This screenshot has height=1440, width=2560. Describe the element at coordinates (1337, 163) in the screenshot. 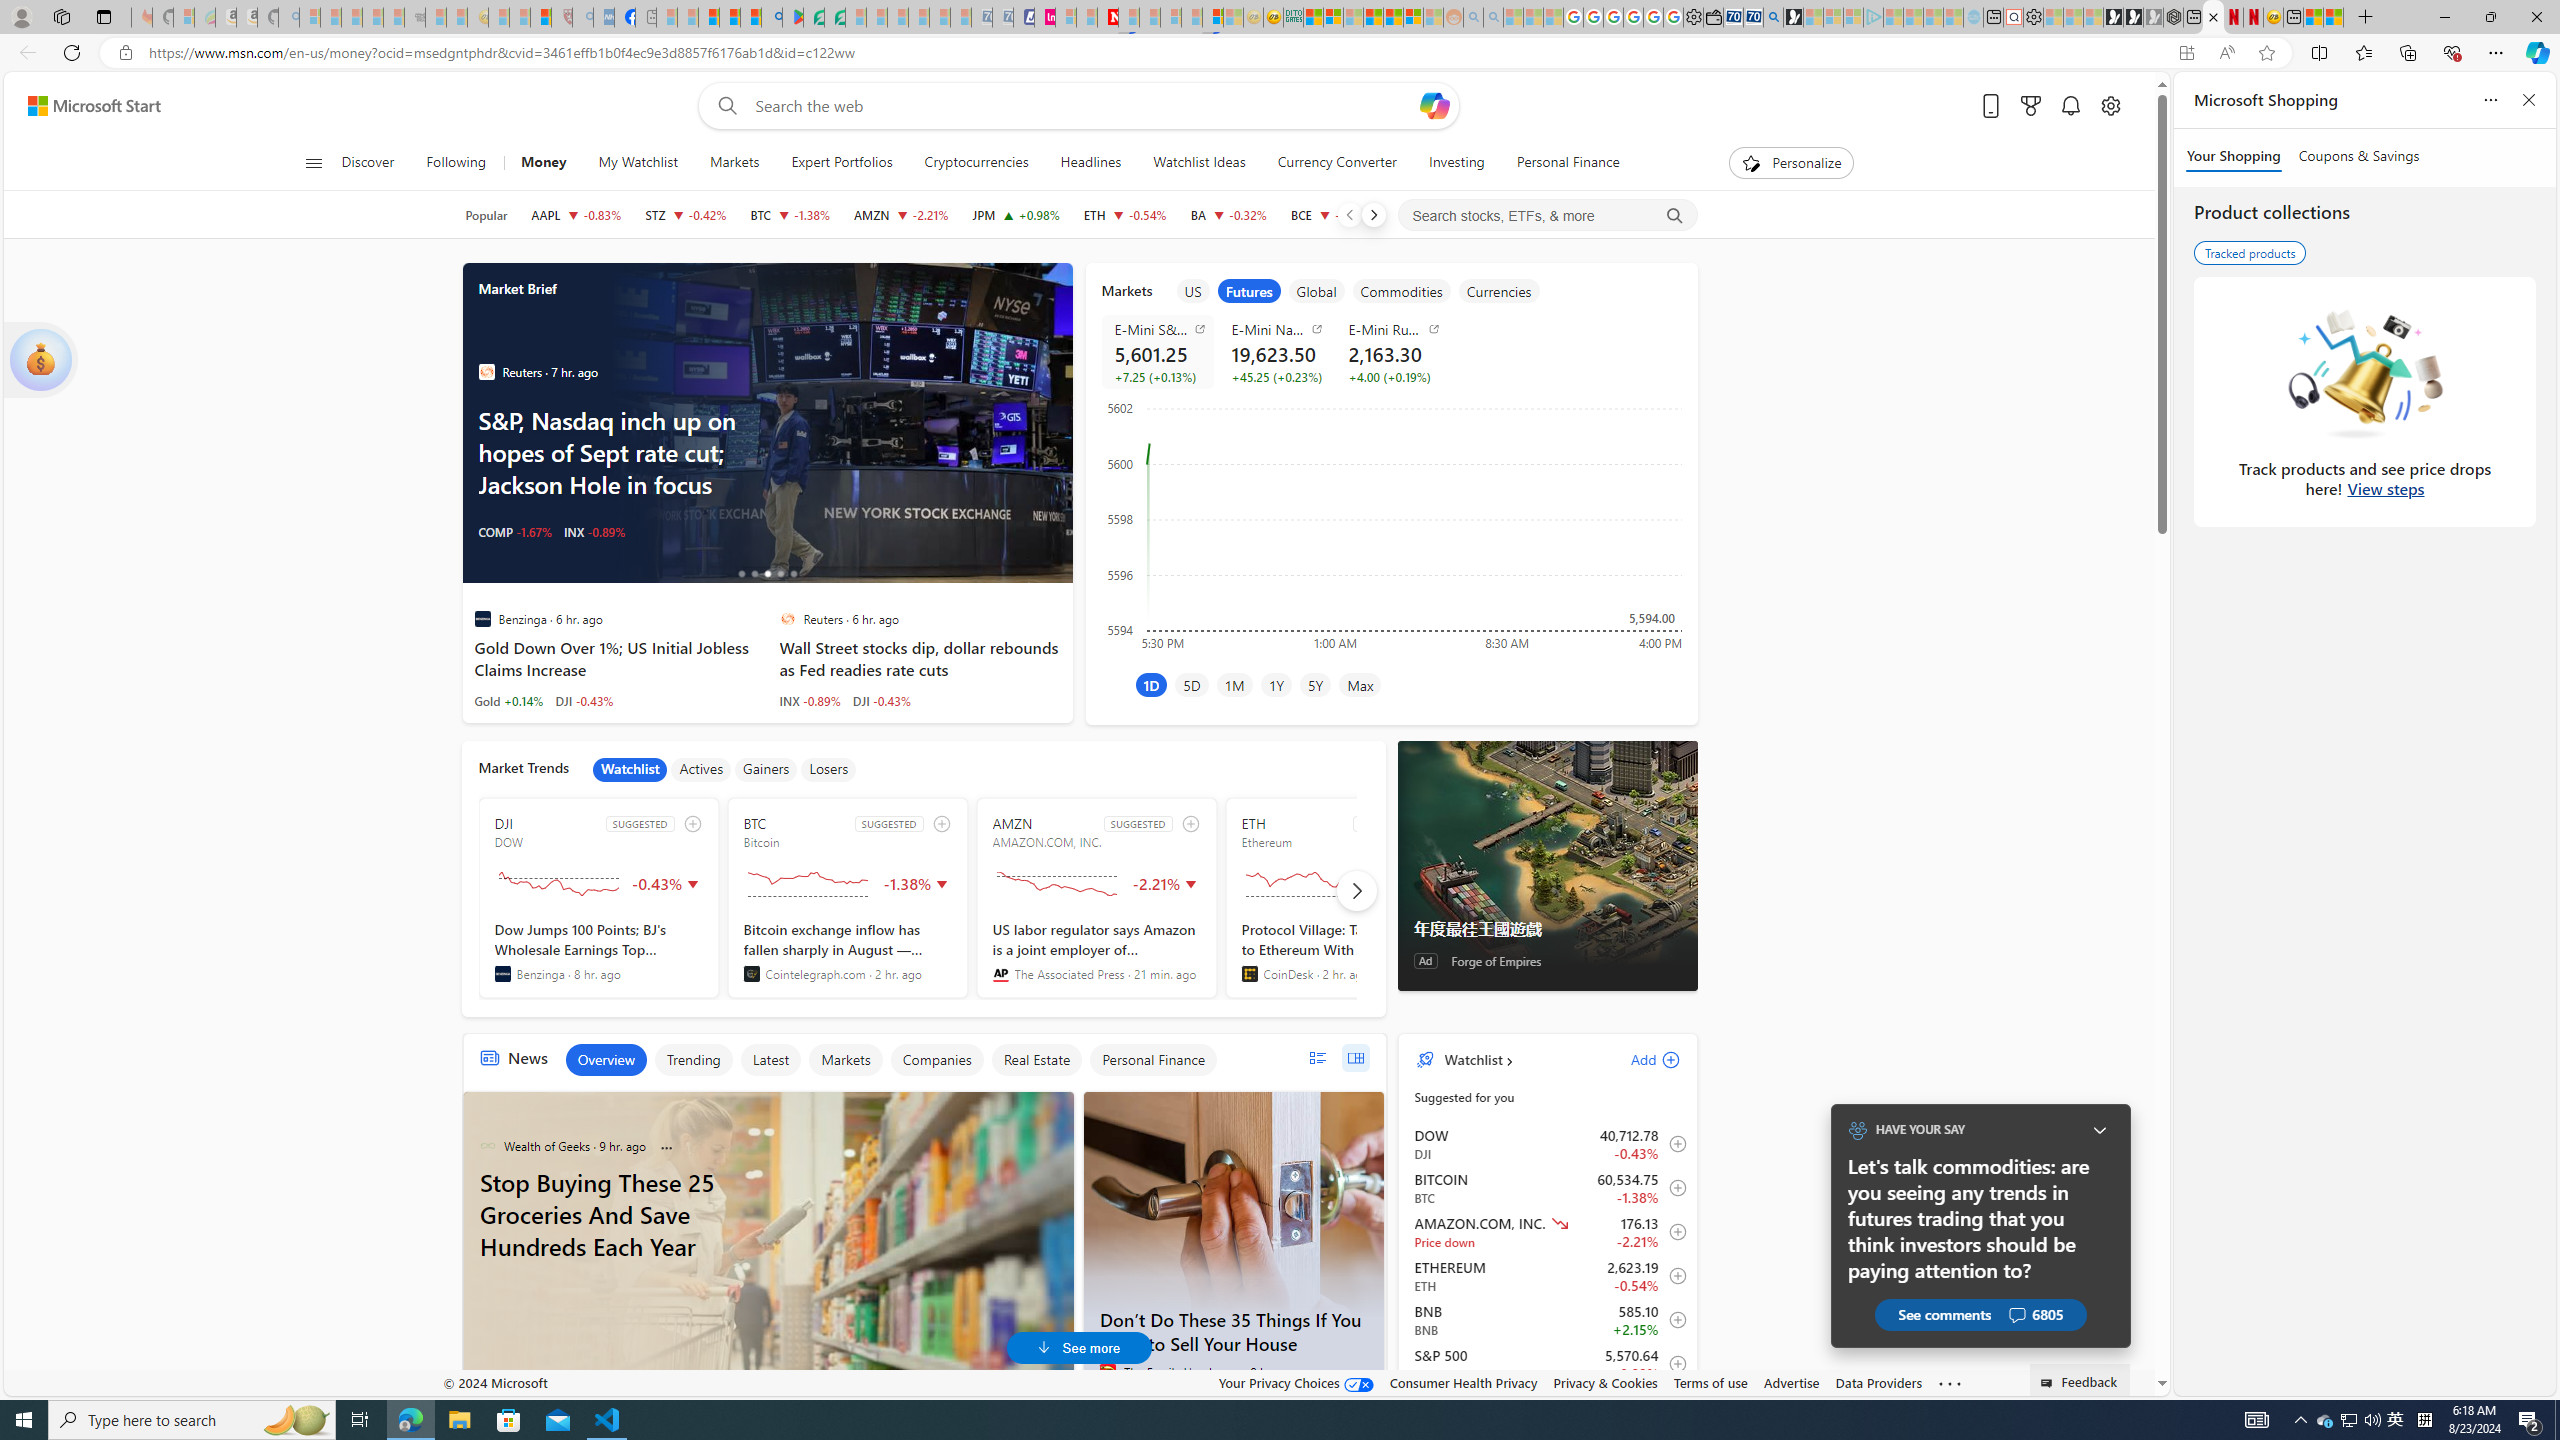

I see `Currency Converter` at that location.